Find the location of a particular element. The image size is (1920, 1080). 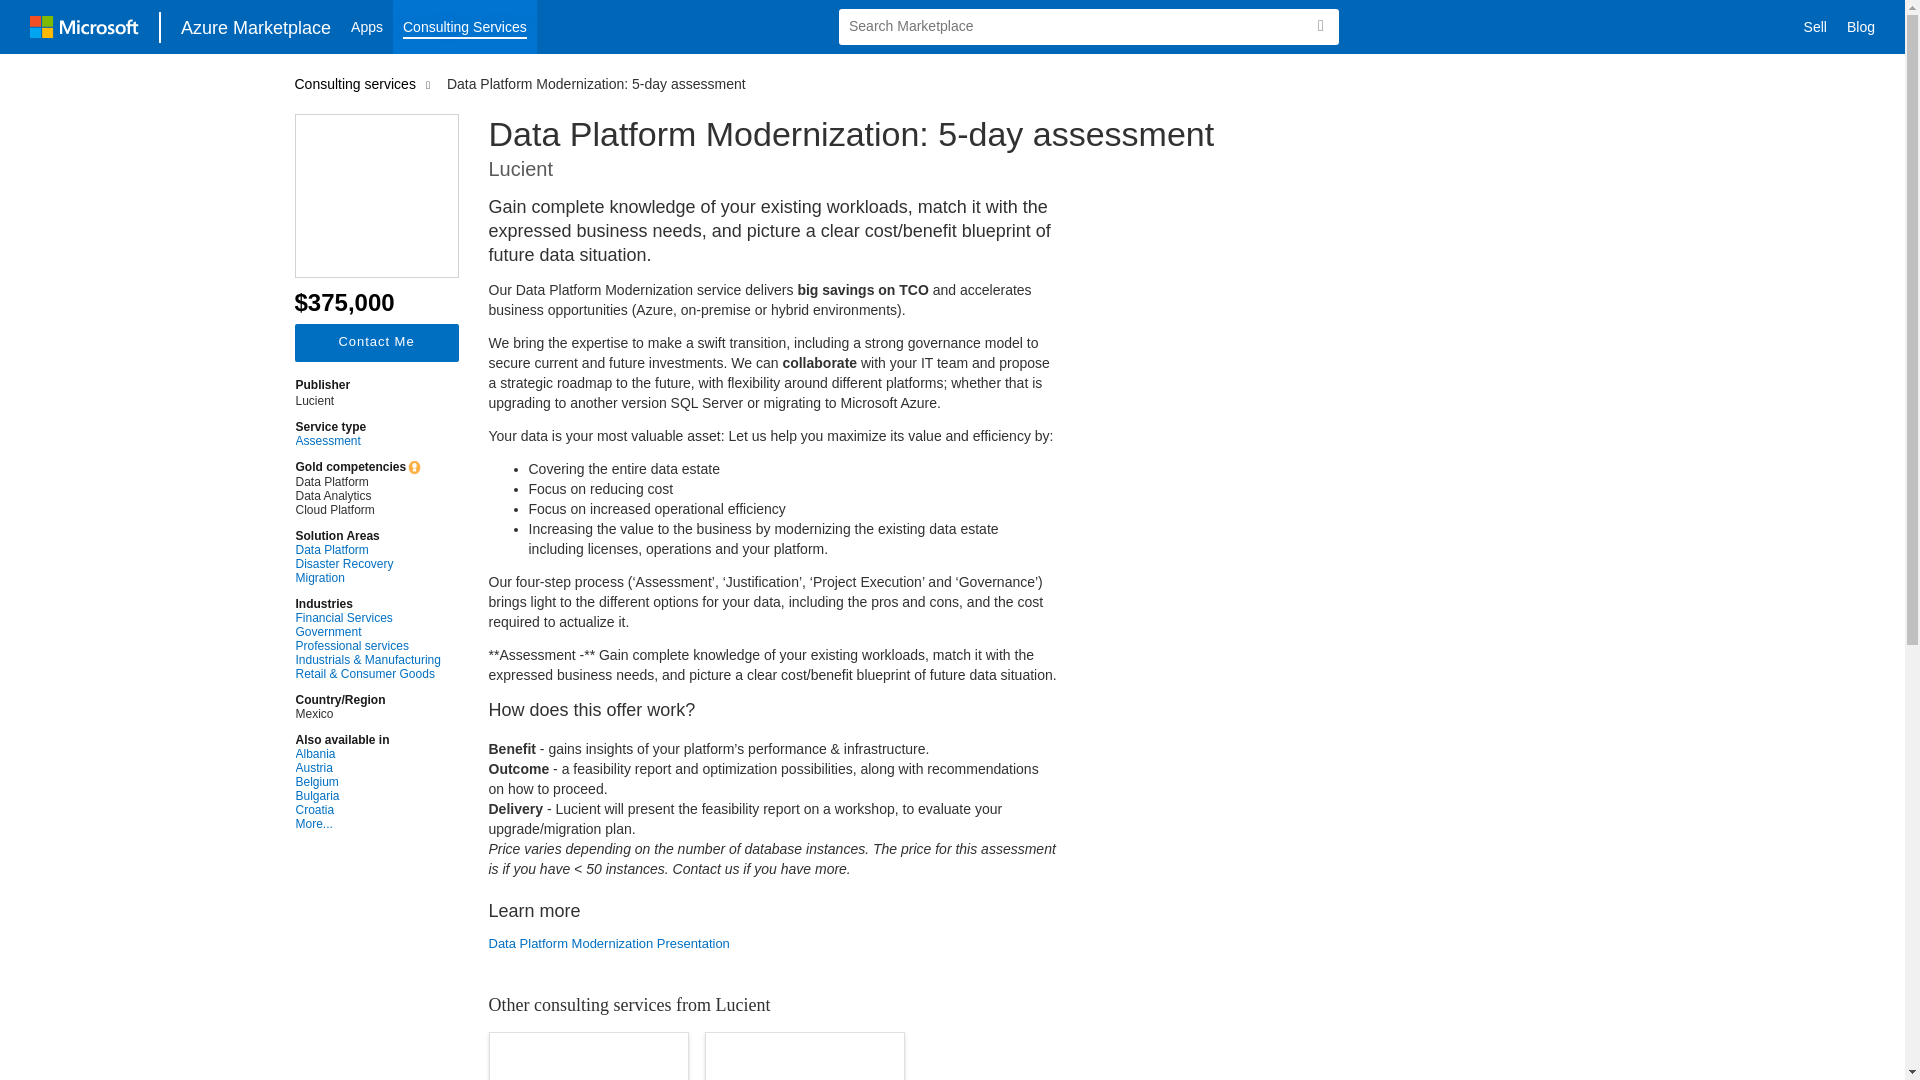

Data Platform is located at coordinates (368, 550).